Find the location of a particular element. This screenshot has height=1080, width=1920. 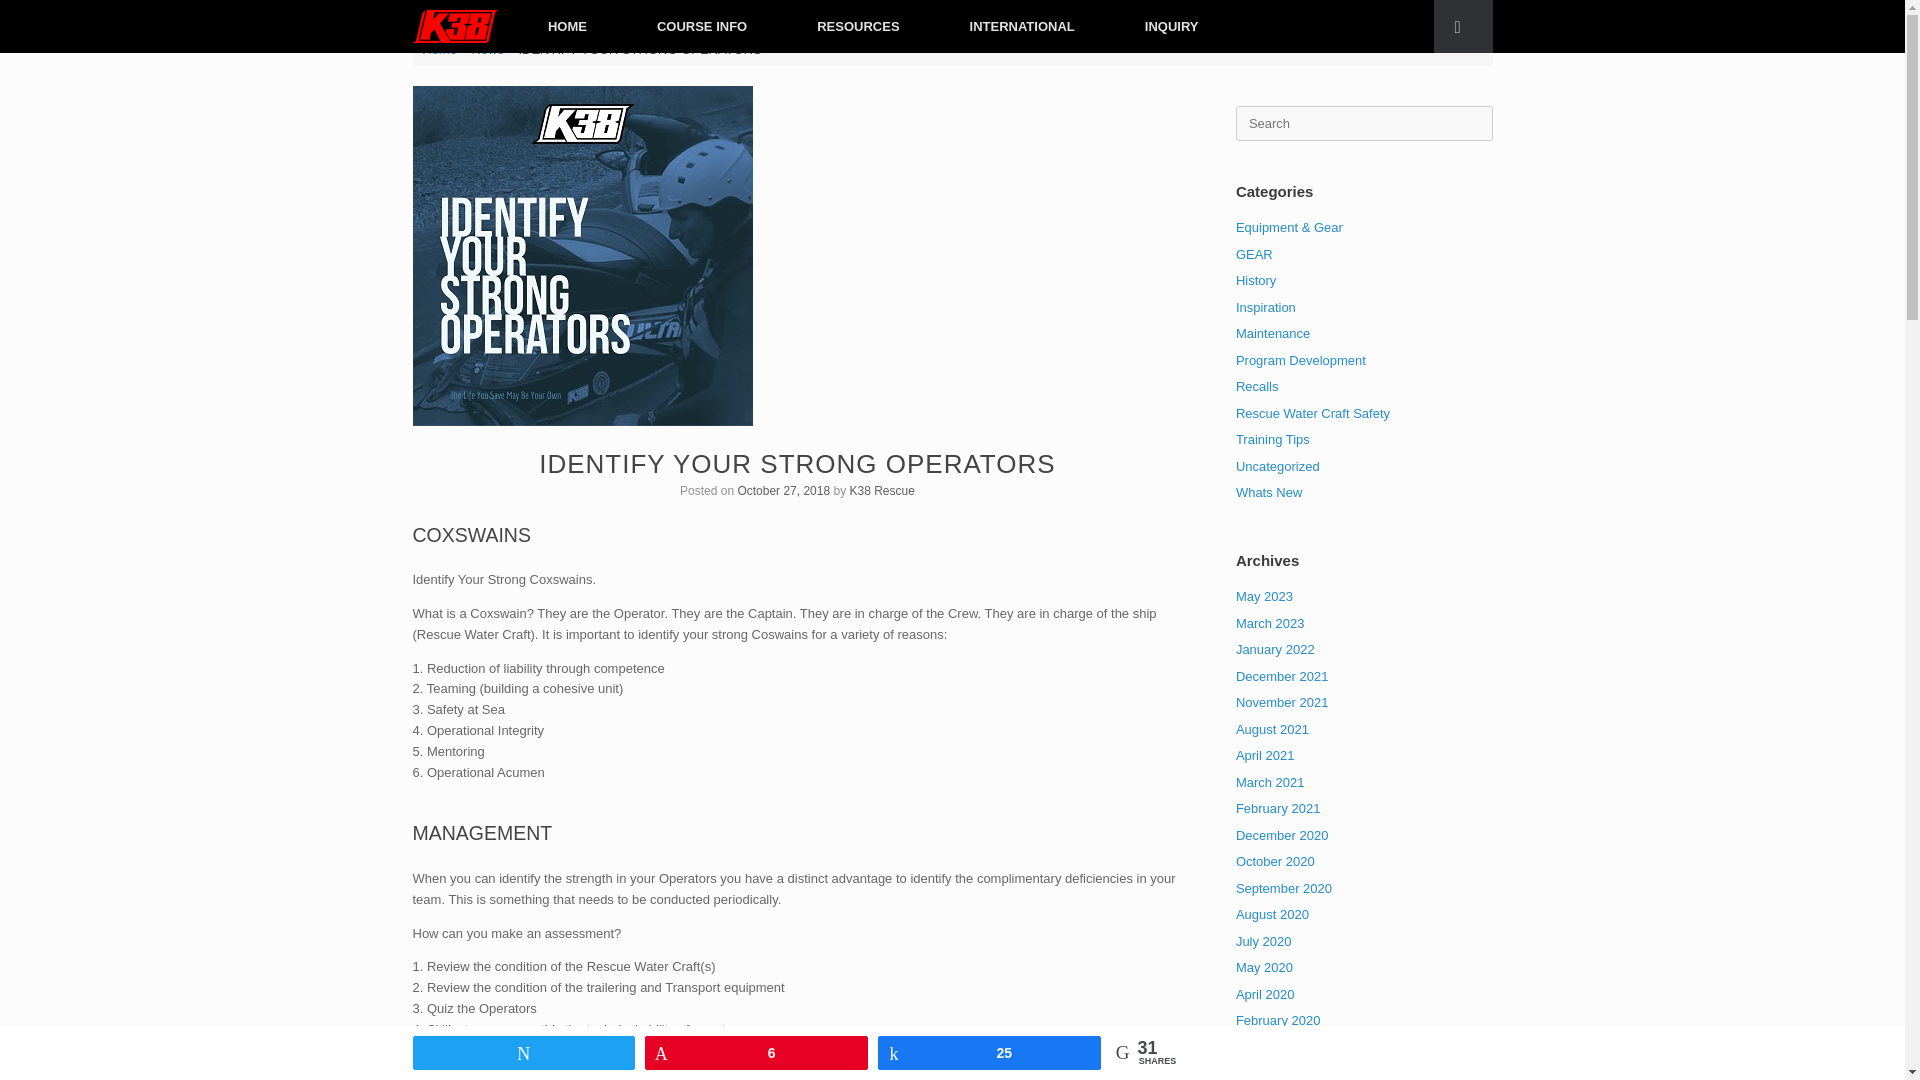

COURSE INFO is located at coordinates (702, 26).